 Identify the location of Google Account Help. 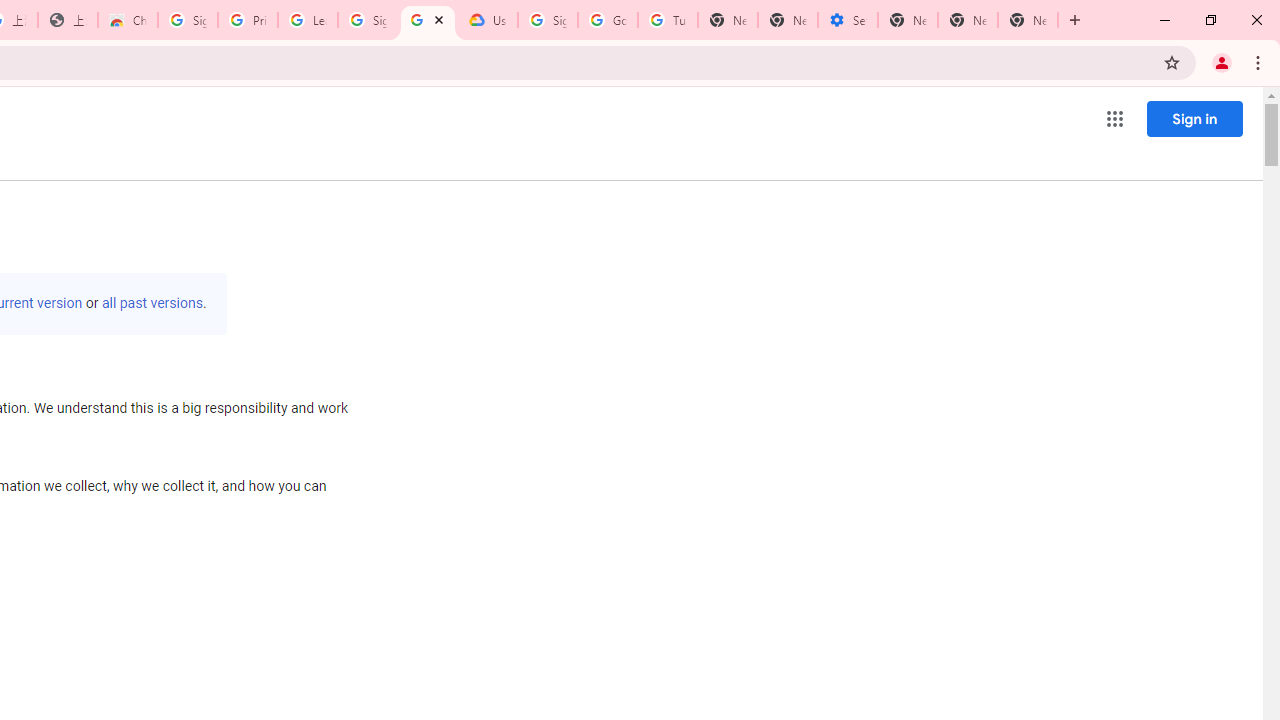
(608, 20).